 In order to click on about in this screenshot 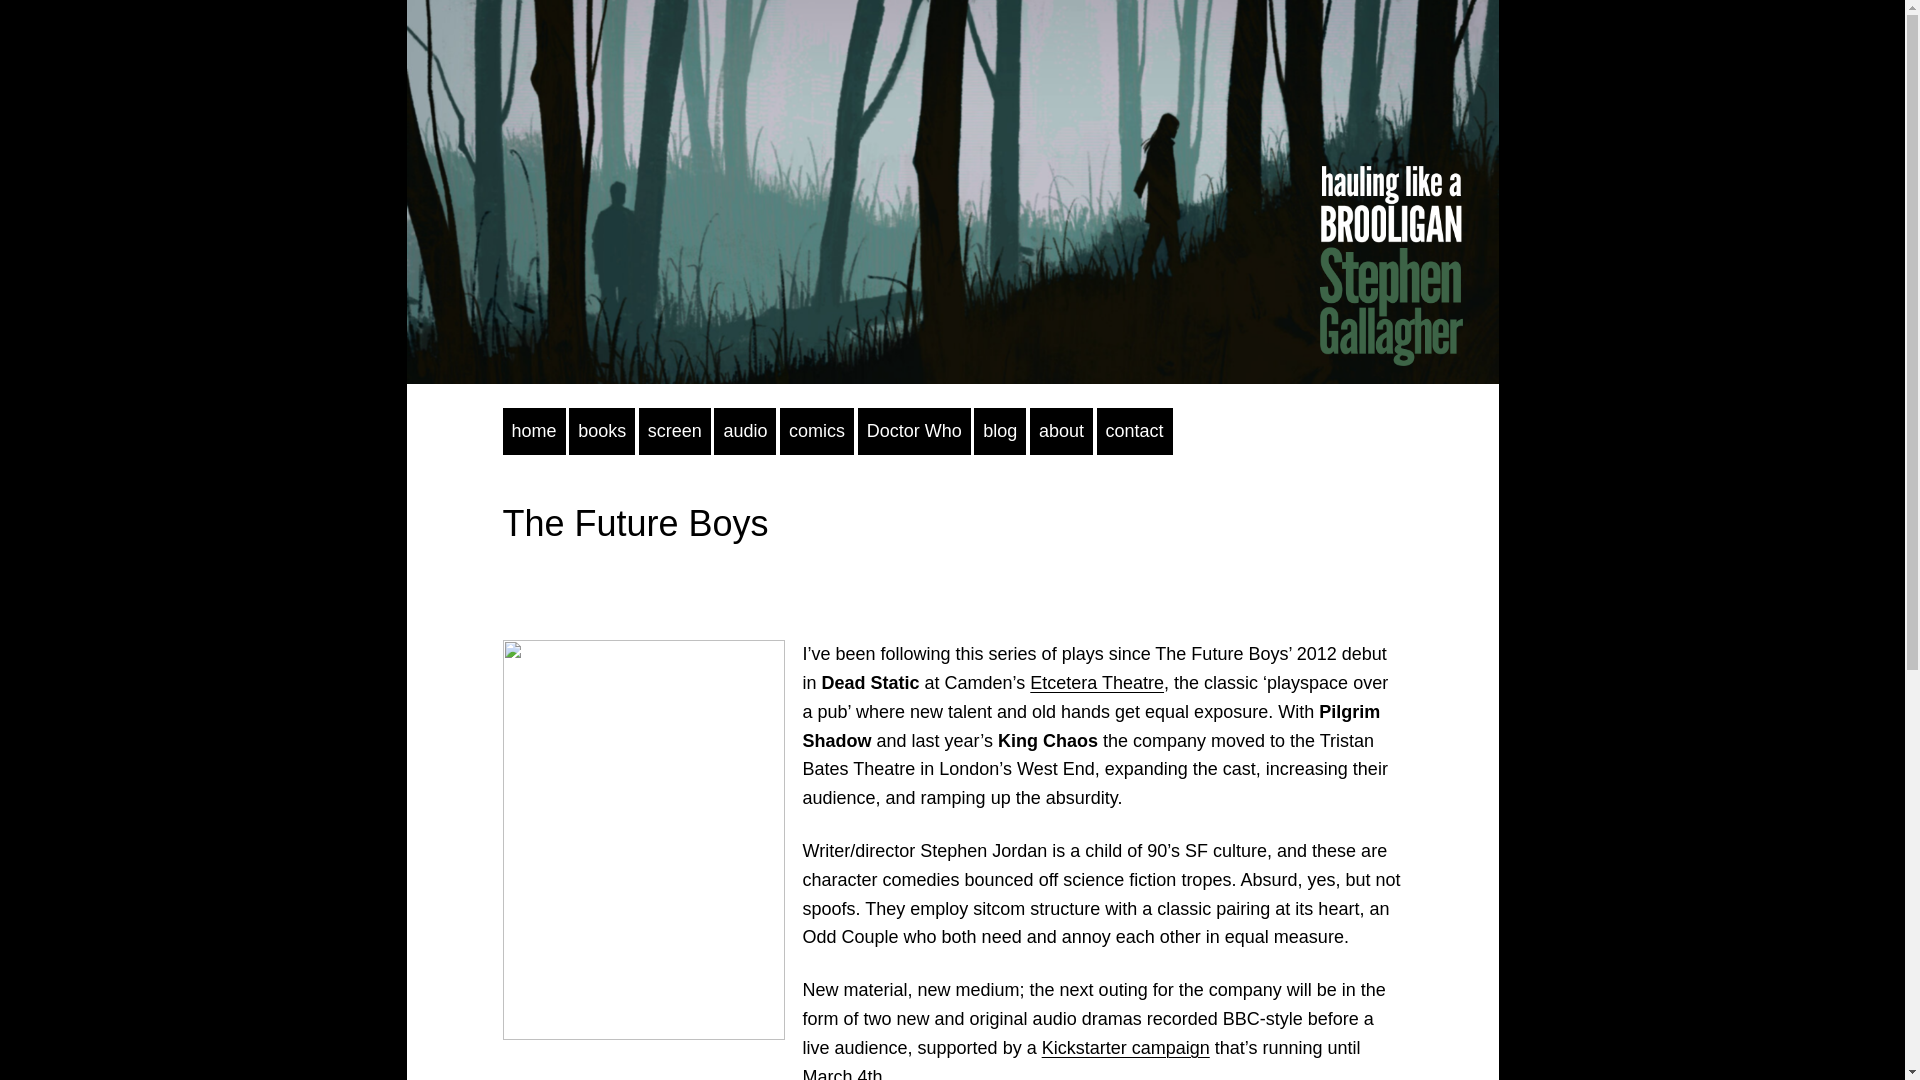, I will do `click(1060, 431)`.